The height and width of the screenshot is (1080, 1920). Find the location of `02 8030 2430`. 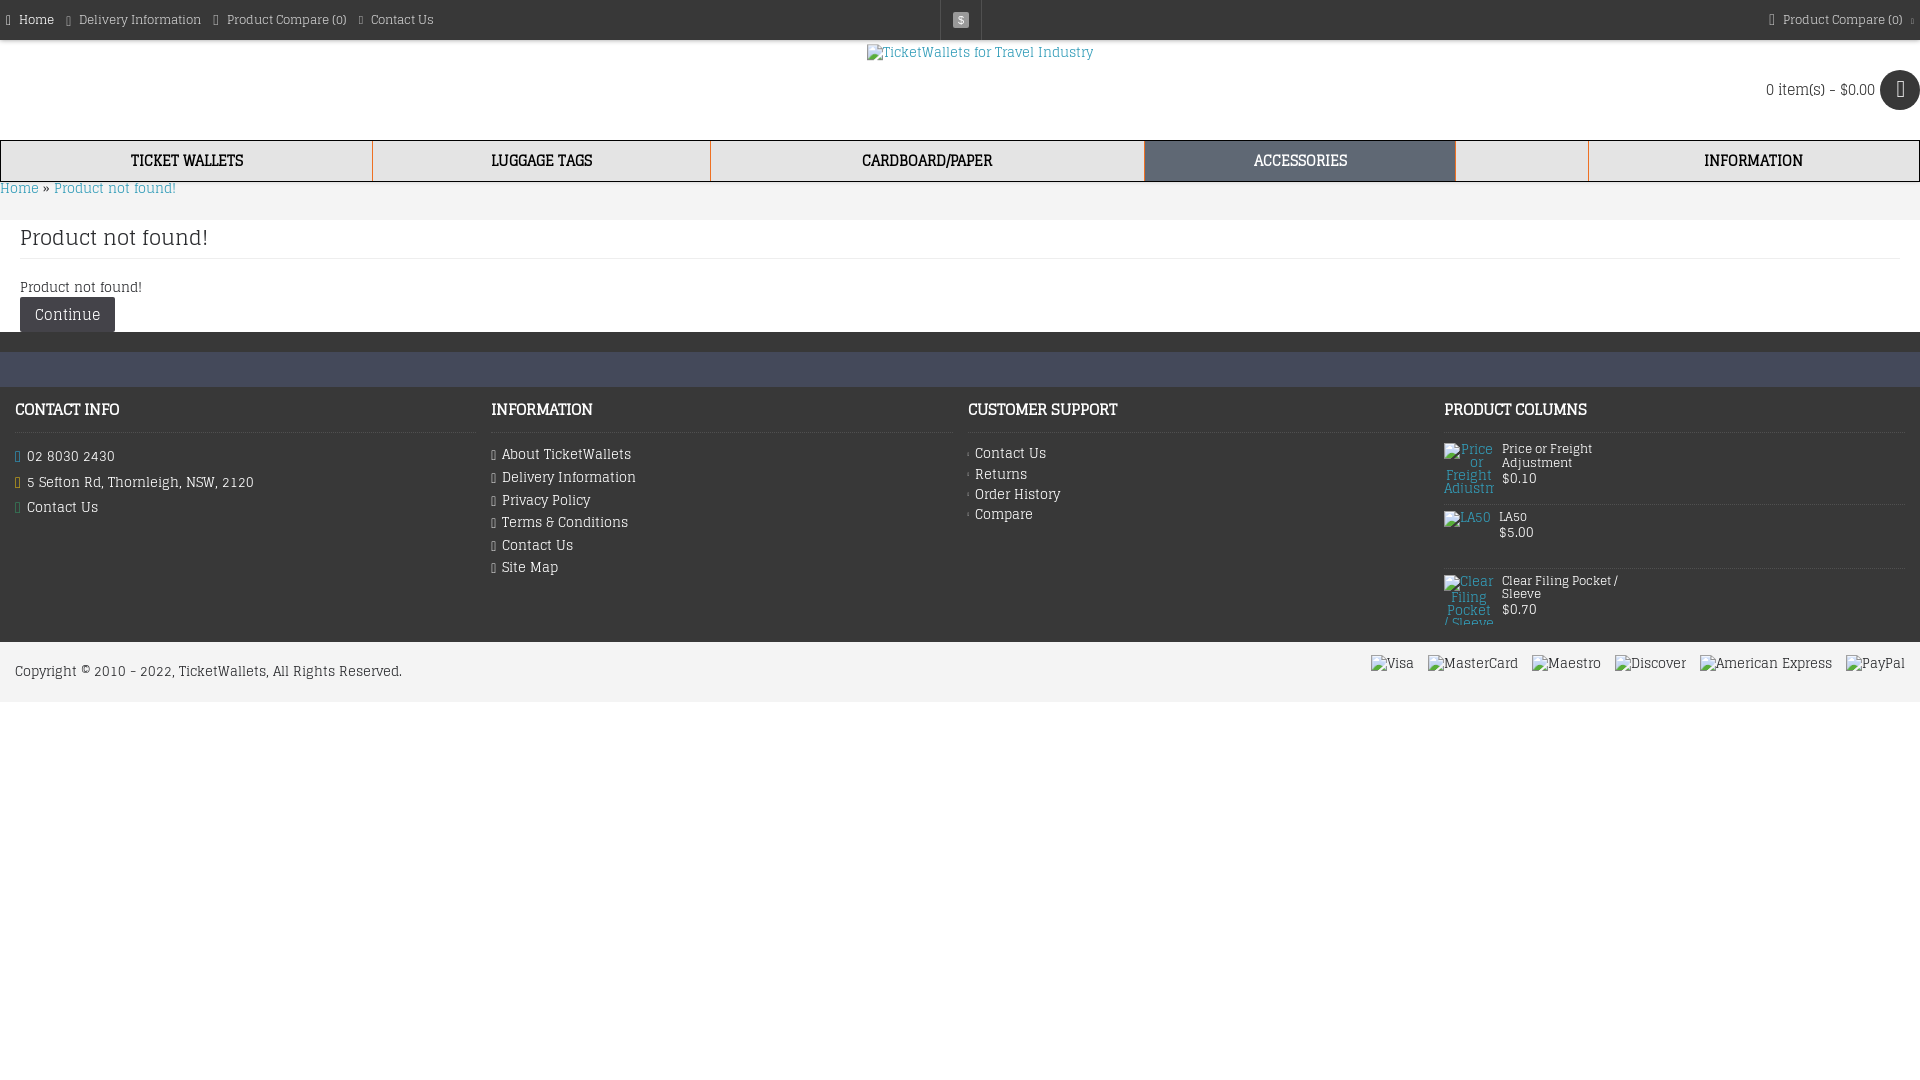

02 8030 2430 is located at coordinates (246, 456).